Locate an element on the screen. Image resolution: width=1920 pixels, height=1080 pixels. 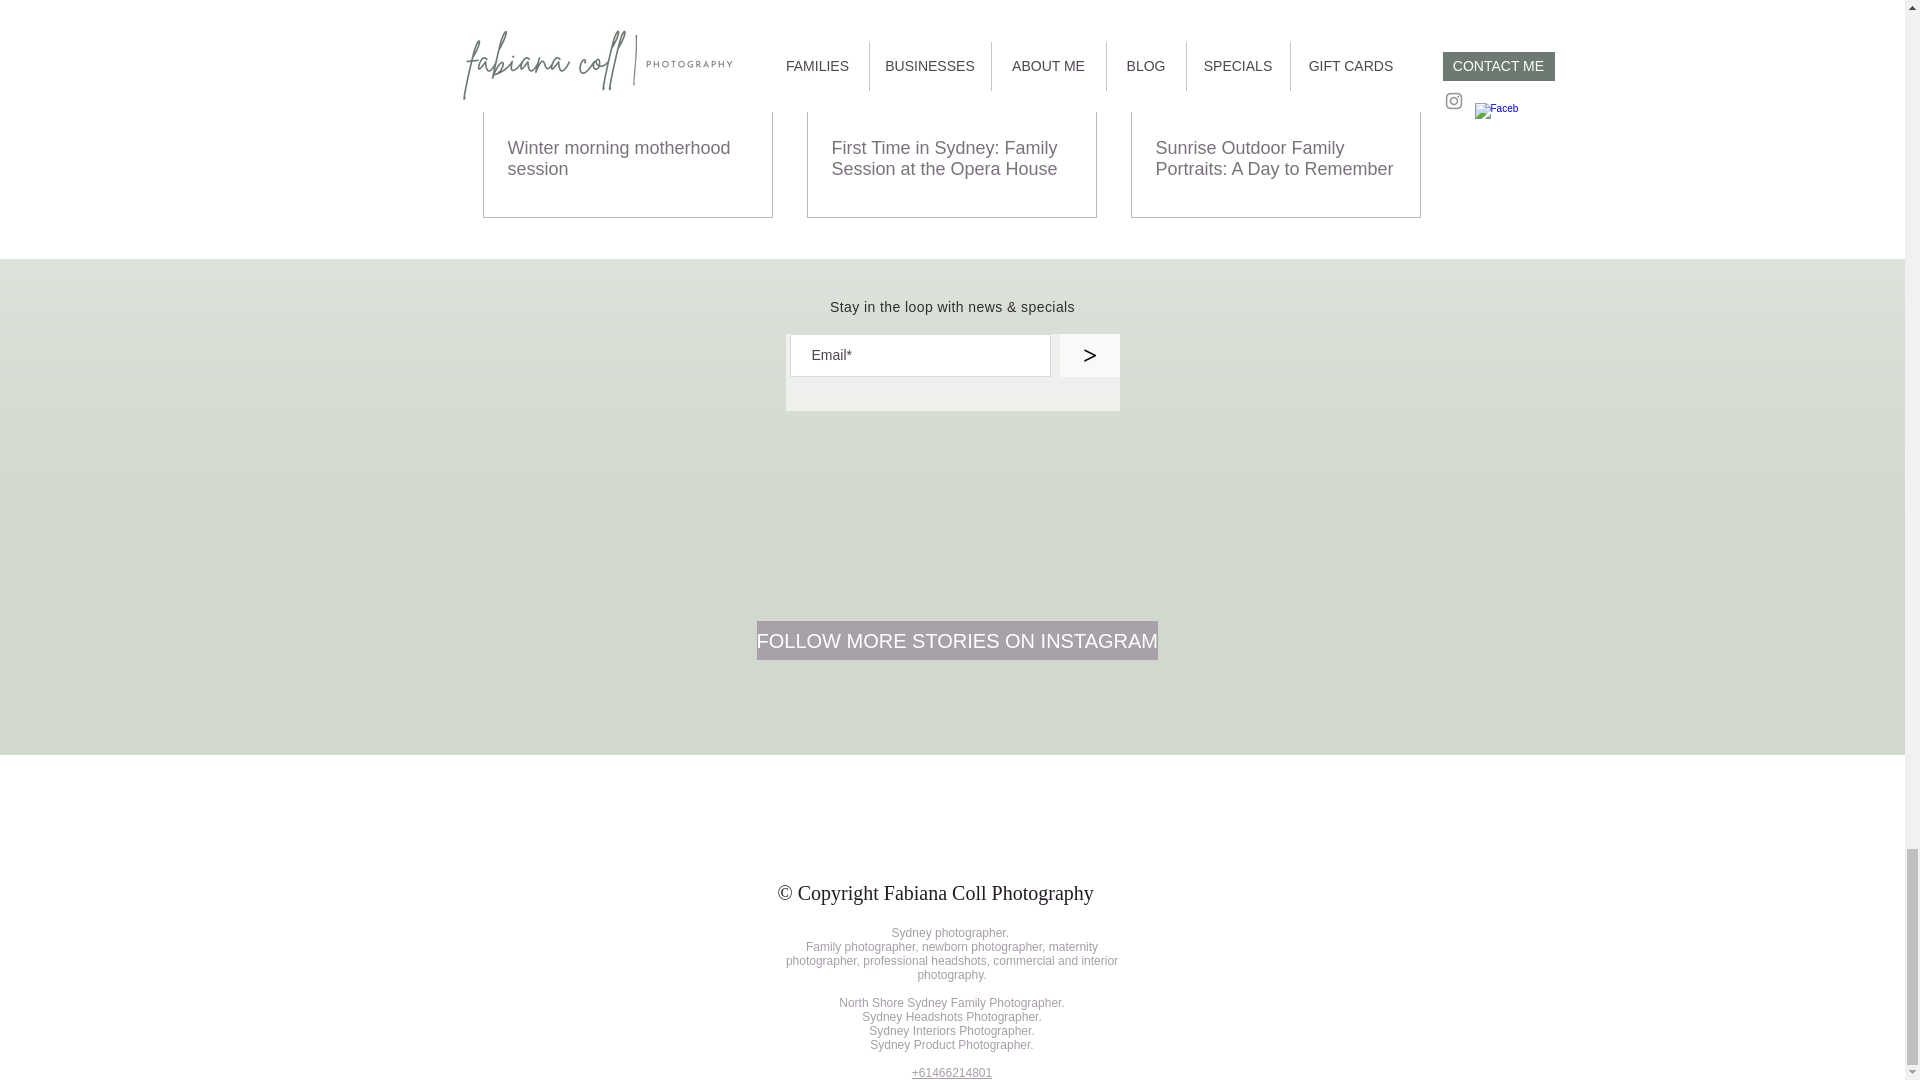
Sunrise Outdoor Family Portraits: A Day to Remember is located at coordinates (1275, 159).